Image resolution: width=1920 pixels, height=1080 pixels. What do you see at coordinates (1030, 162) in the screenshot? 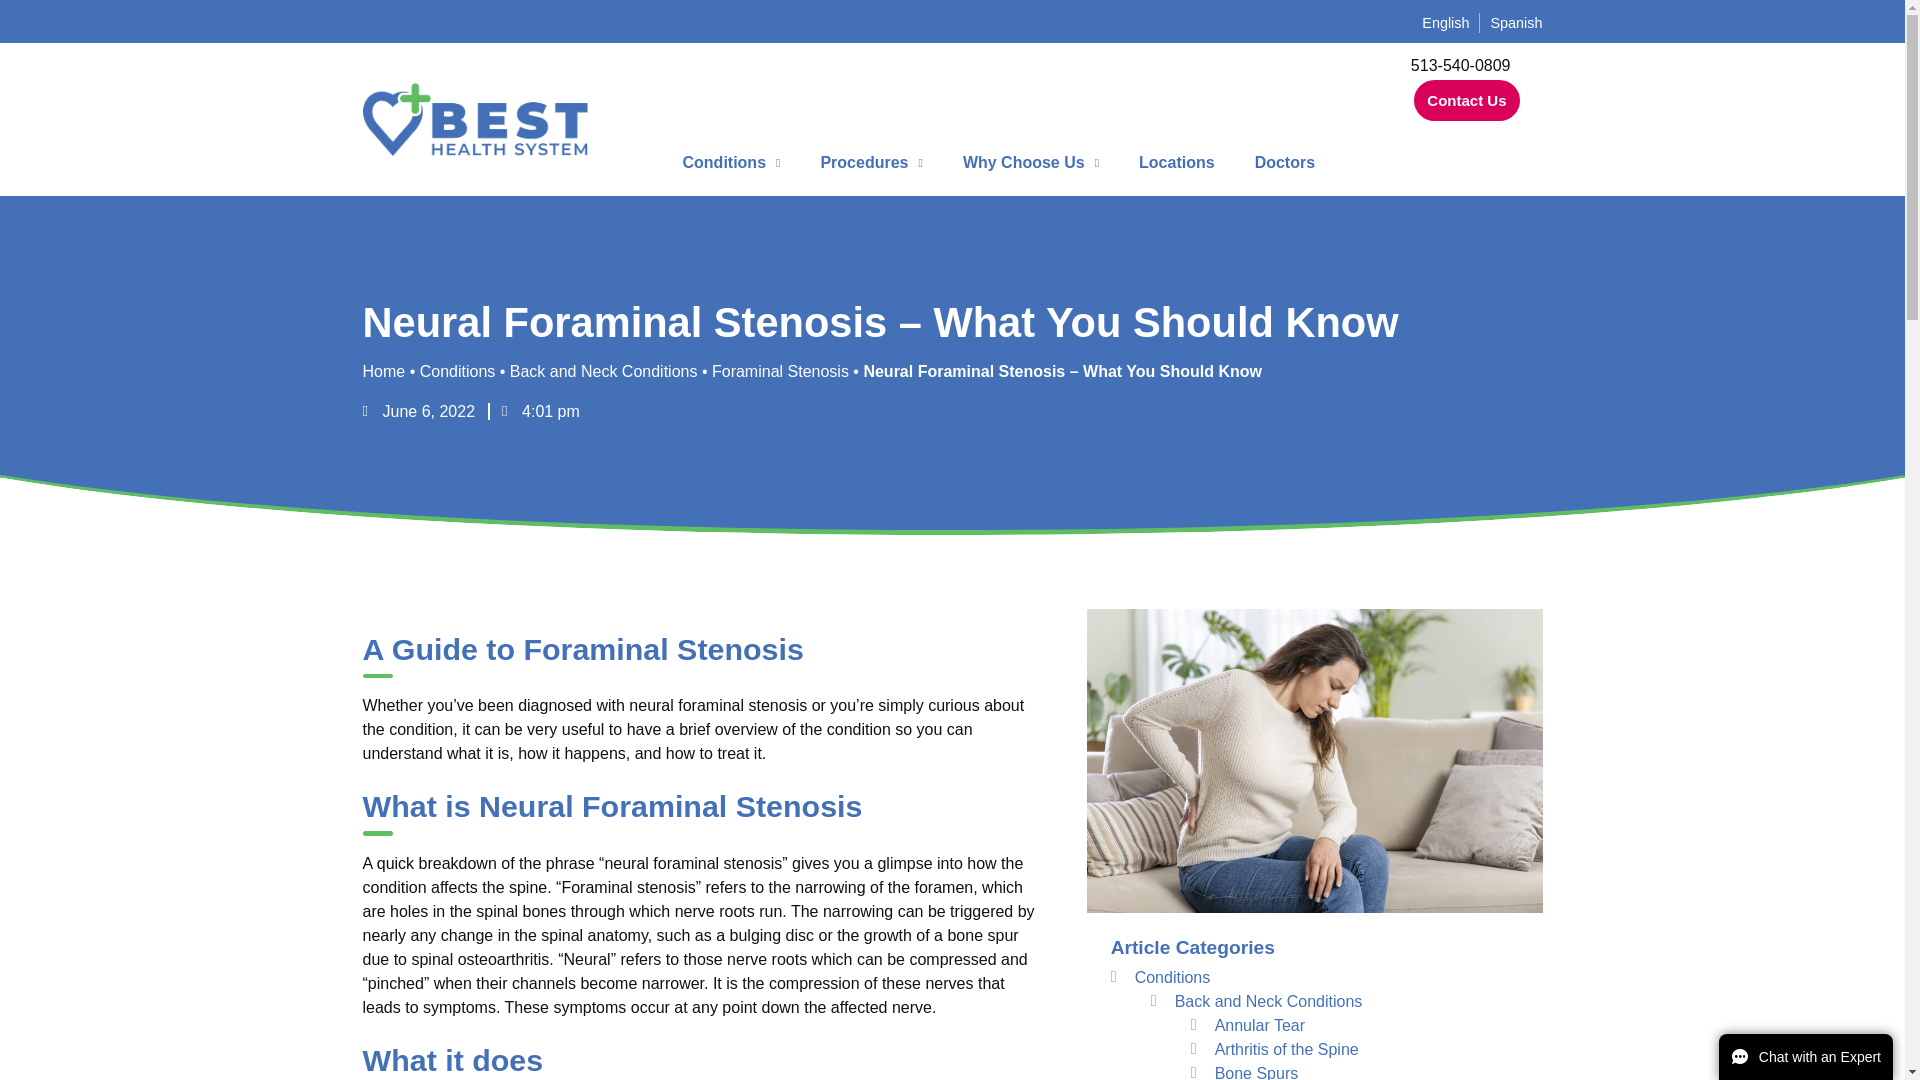
I see `Why Choose Us` at bounding box center [1030, 162].